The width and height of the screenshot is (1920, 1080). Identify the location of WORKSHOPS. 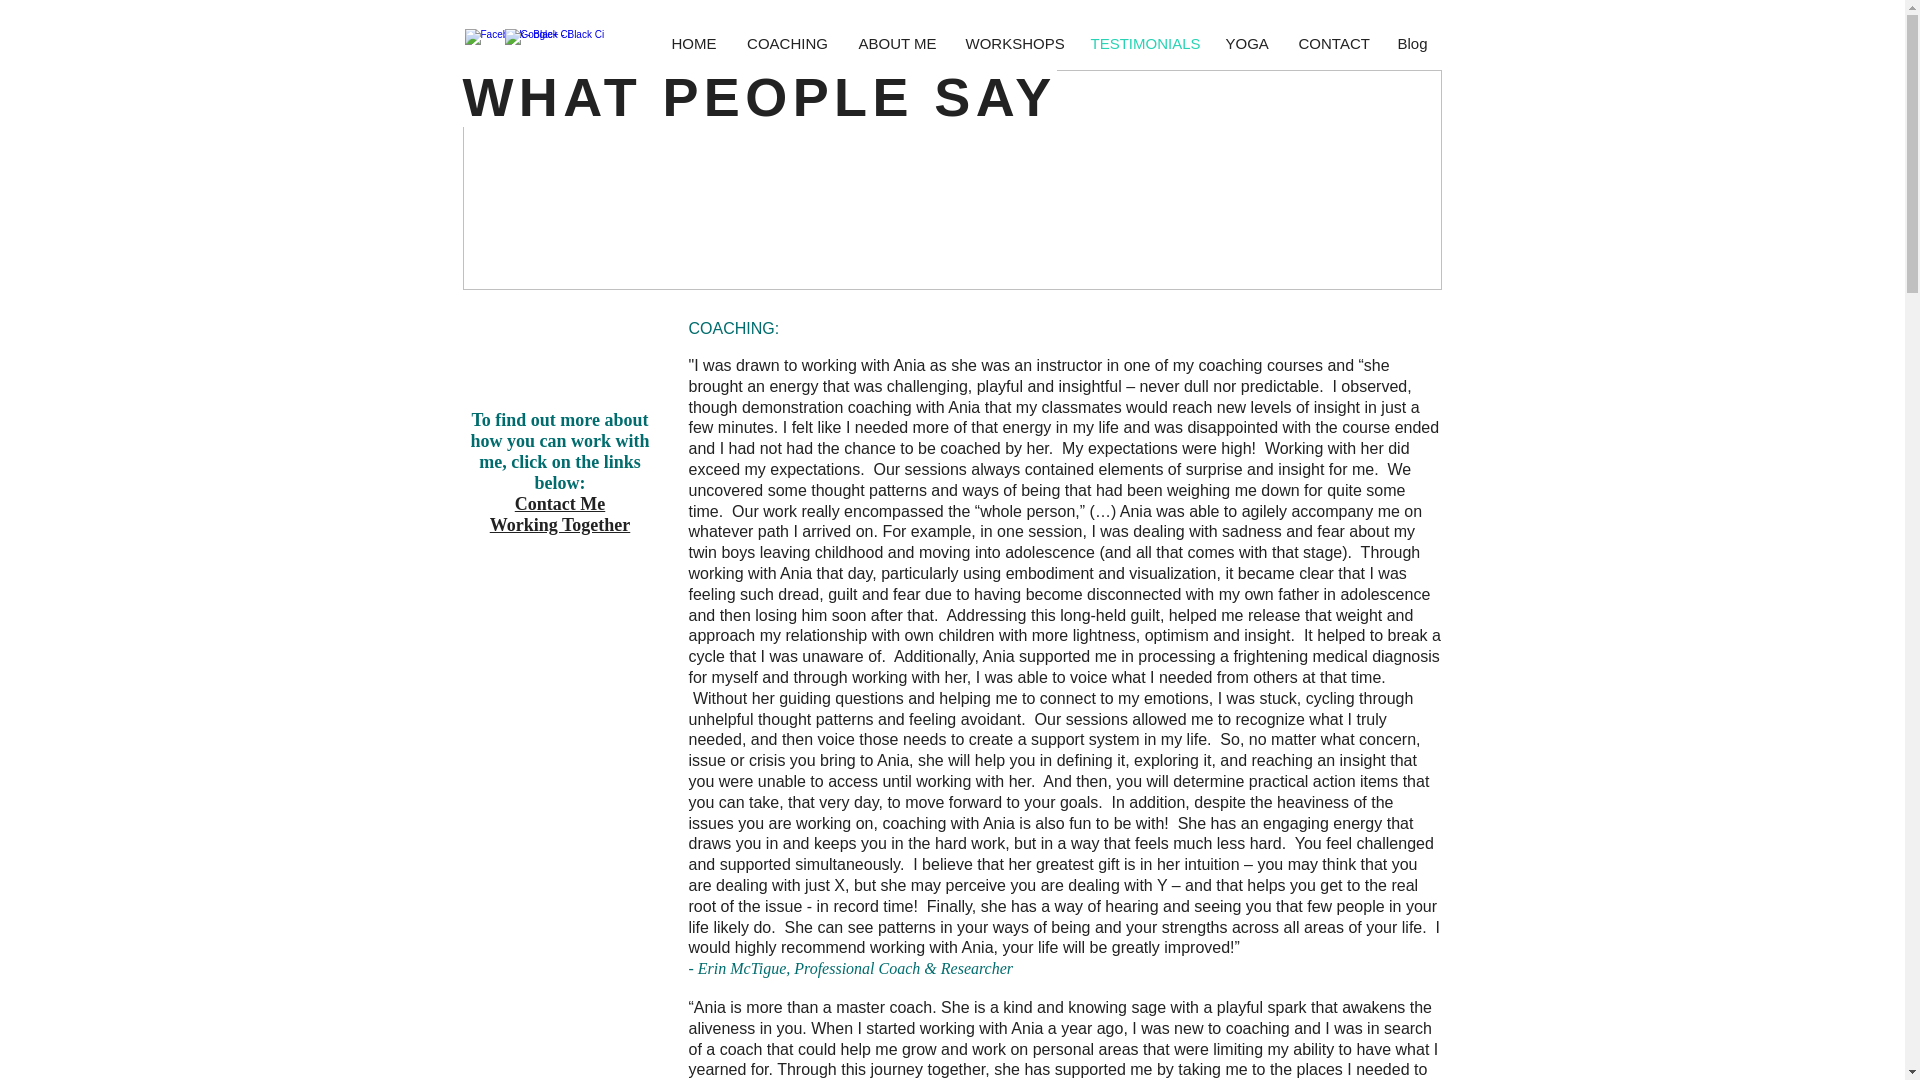
(1012, 44).